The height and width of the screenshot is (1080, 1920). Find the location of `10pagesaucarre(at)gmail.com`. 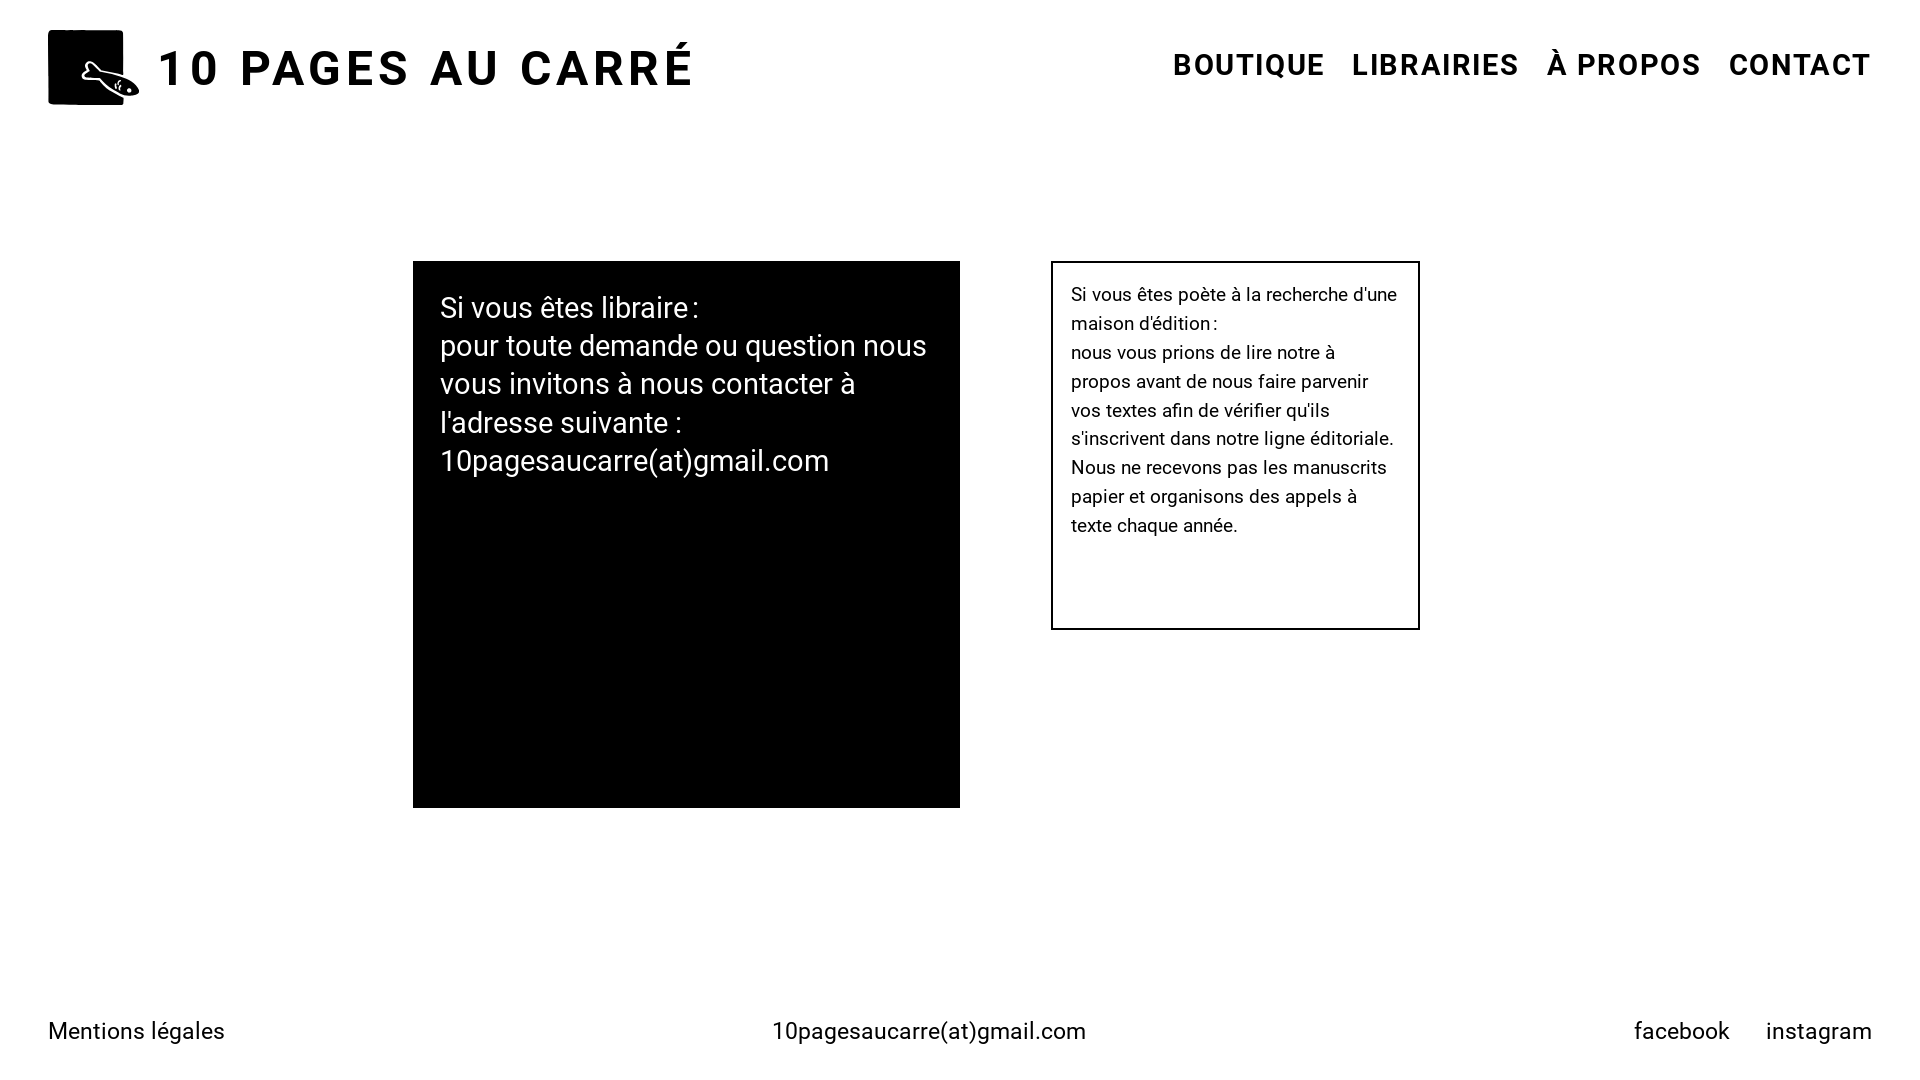

10pagesaucarre(at)gmail.com is located at coordinates (929, 1022).